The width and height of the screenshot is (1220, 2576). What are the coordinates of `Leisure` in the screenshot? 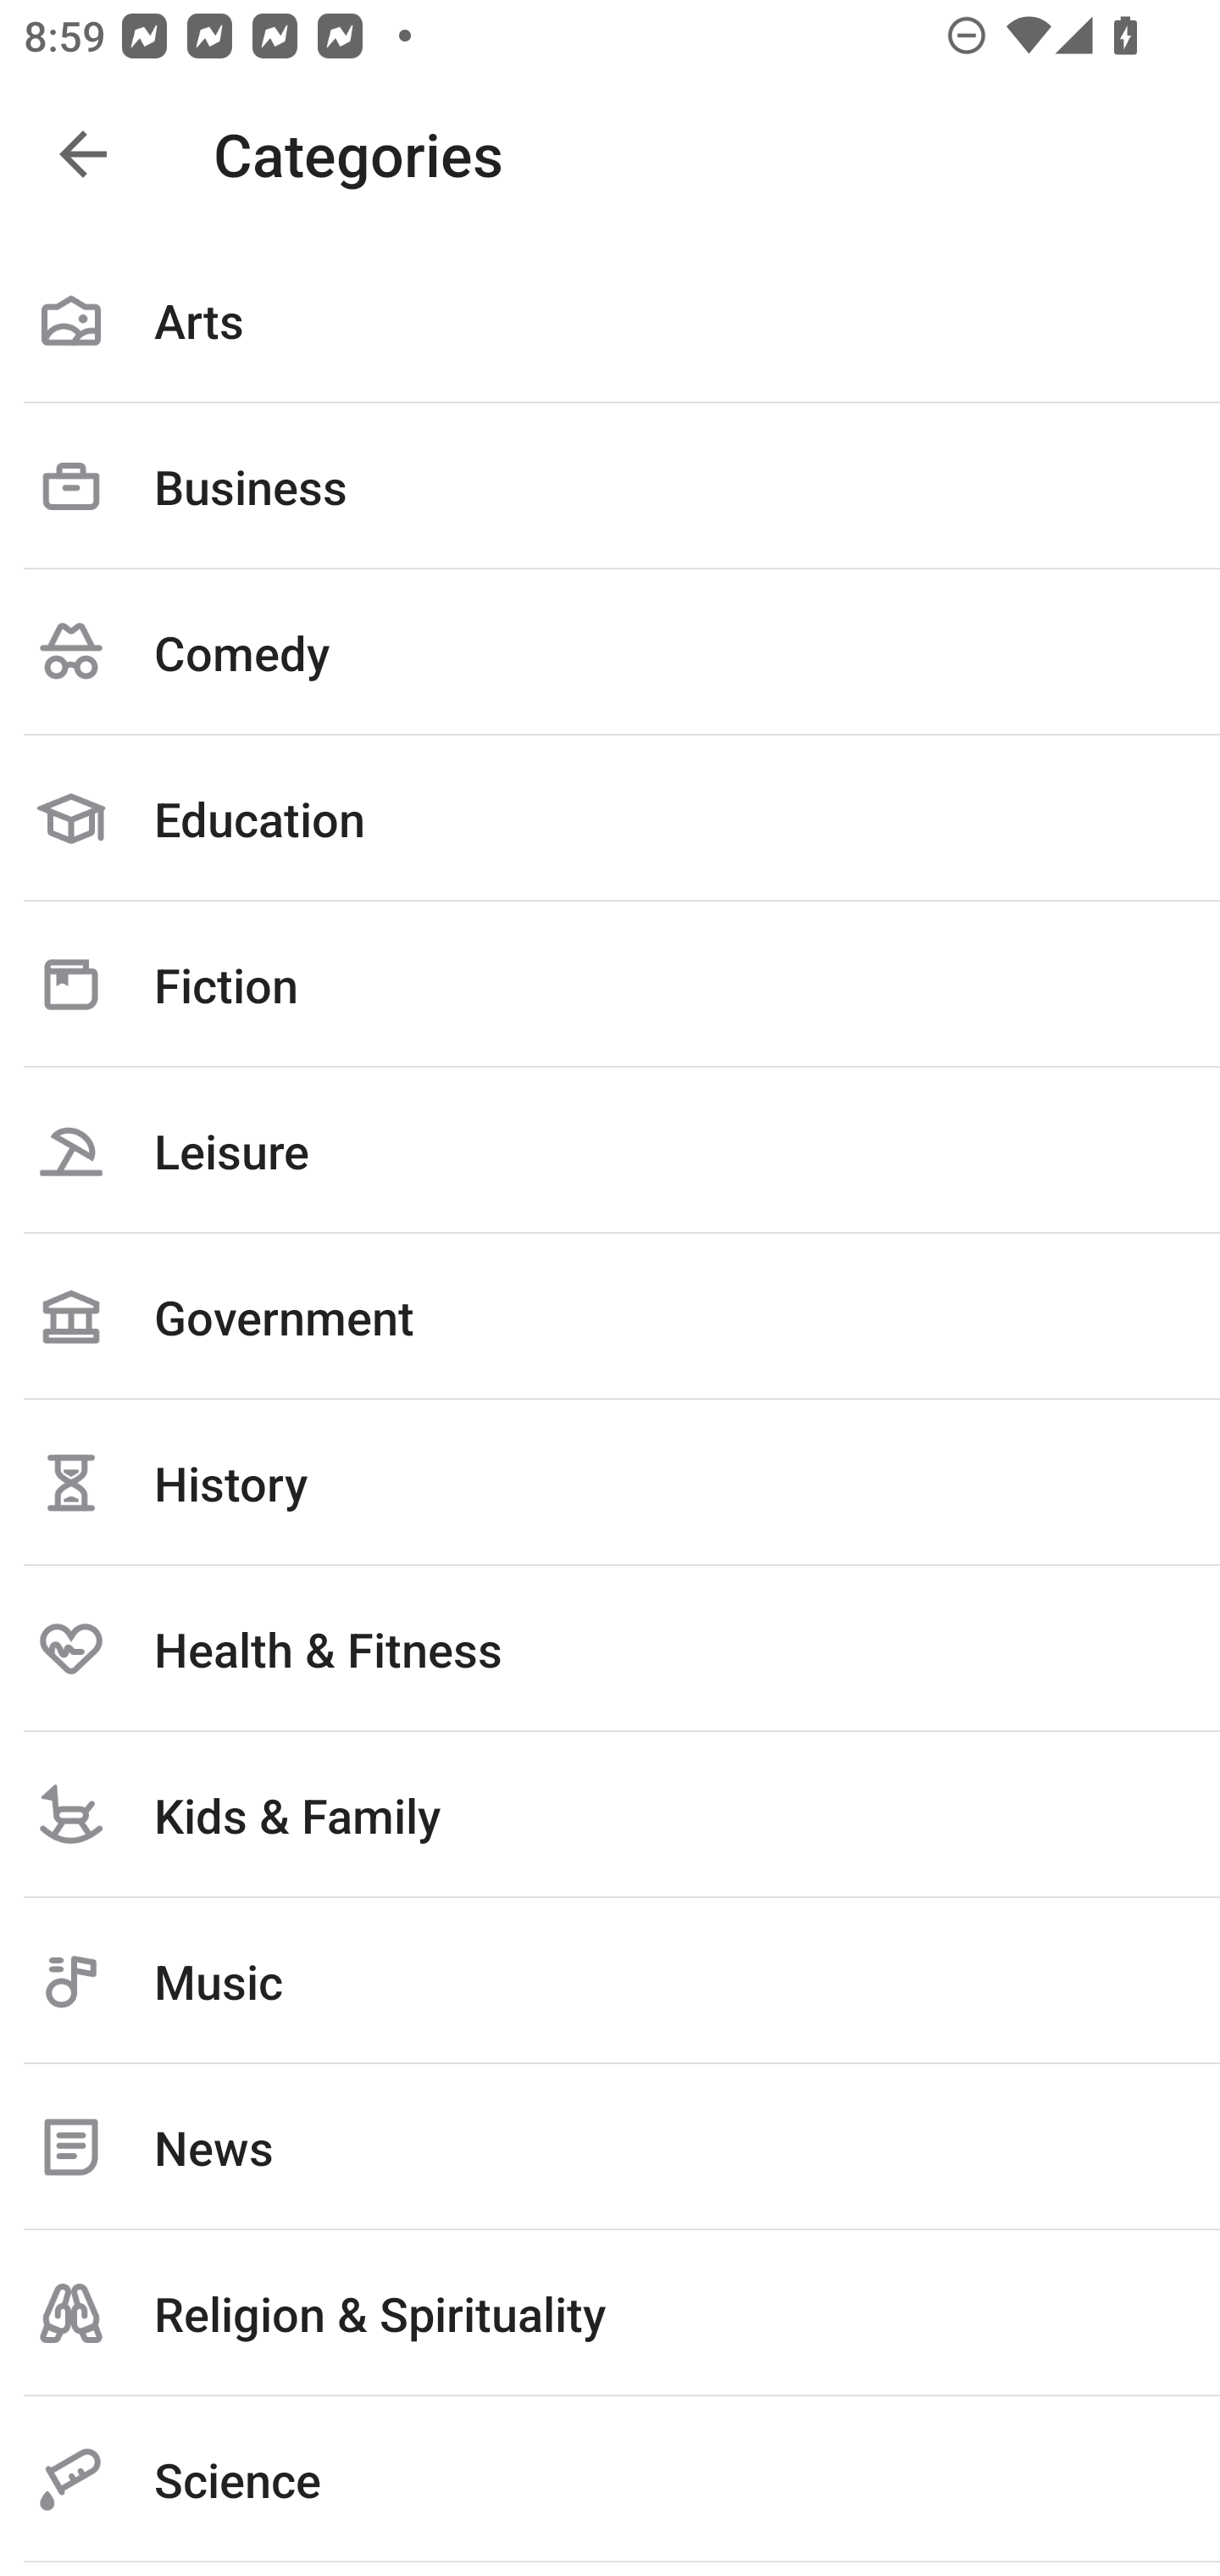 It's located at (610, 1150).